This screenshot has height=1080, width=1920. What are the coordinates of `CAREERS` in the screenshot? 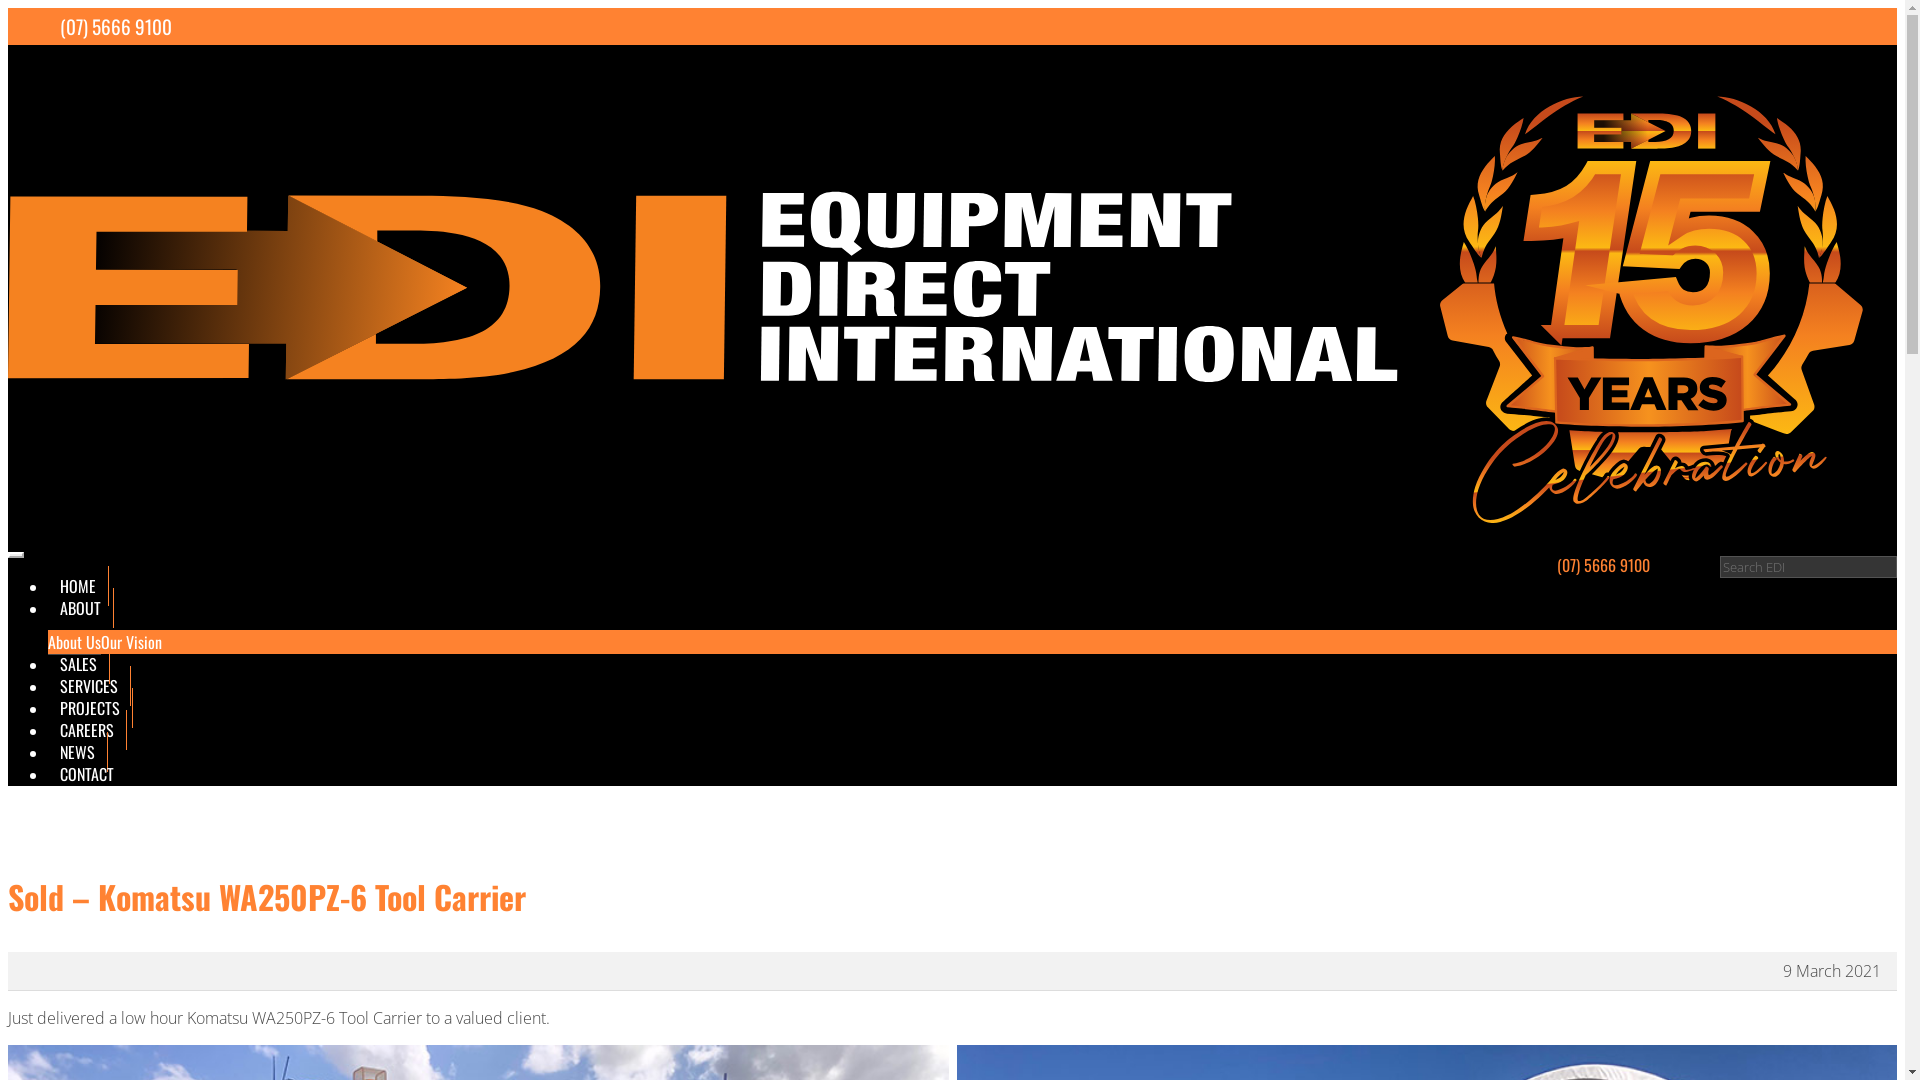 It's located at (88, 730).